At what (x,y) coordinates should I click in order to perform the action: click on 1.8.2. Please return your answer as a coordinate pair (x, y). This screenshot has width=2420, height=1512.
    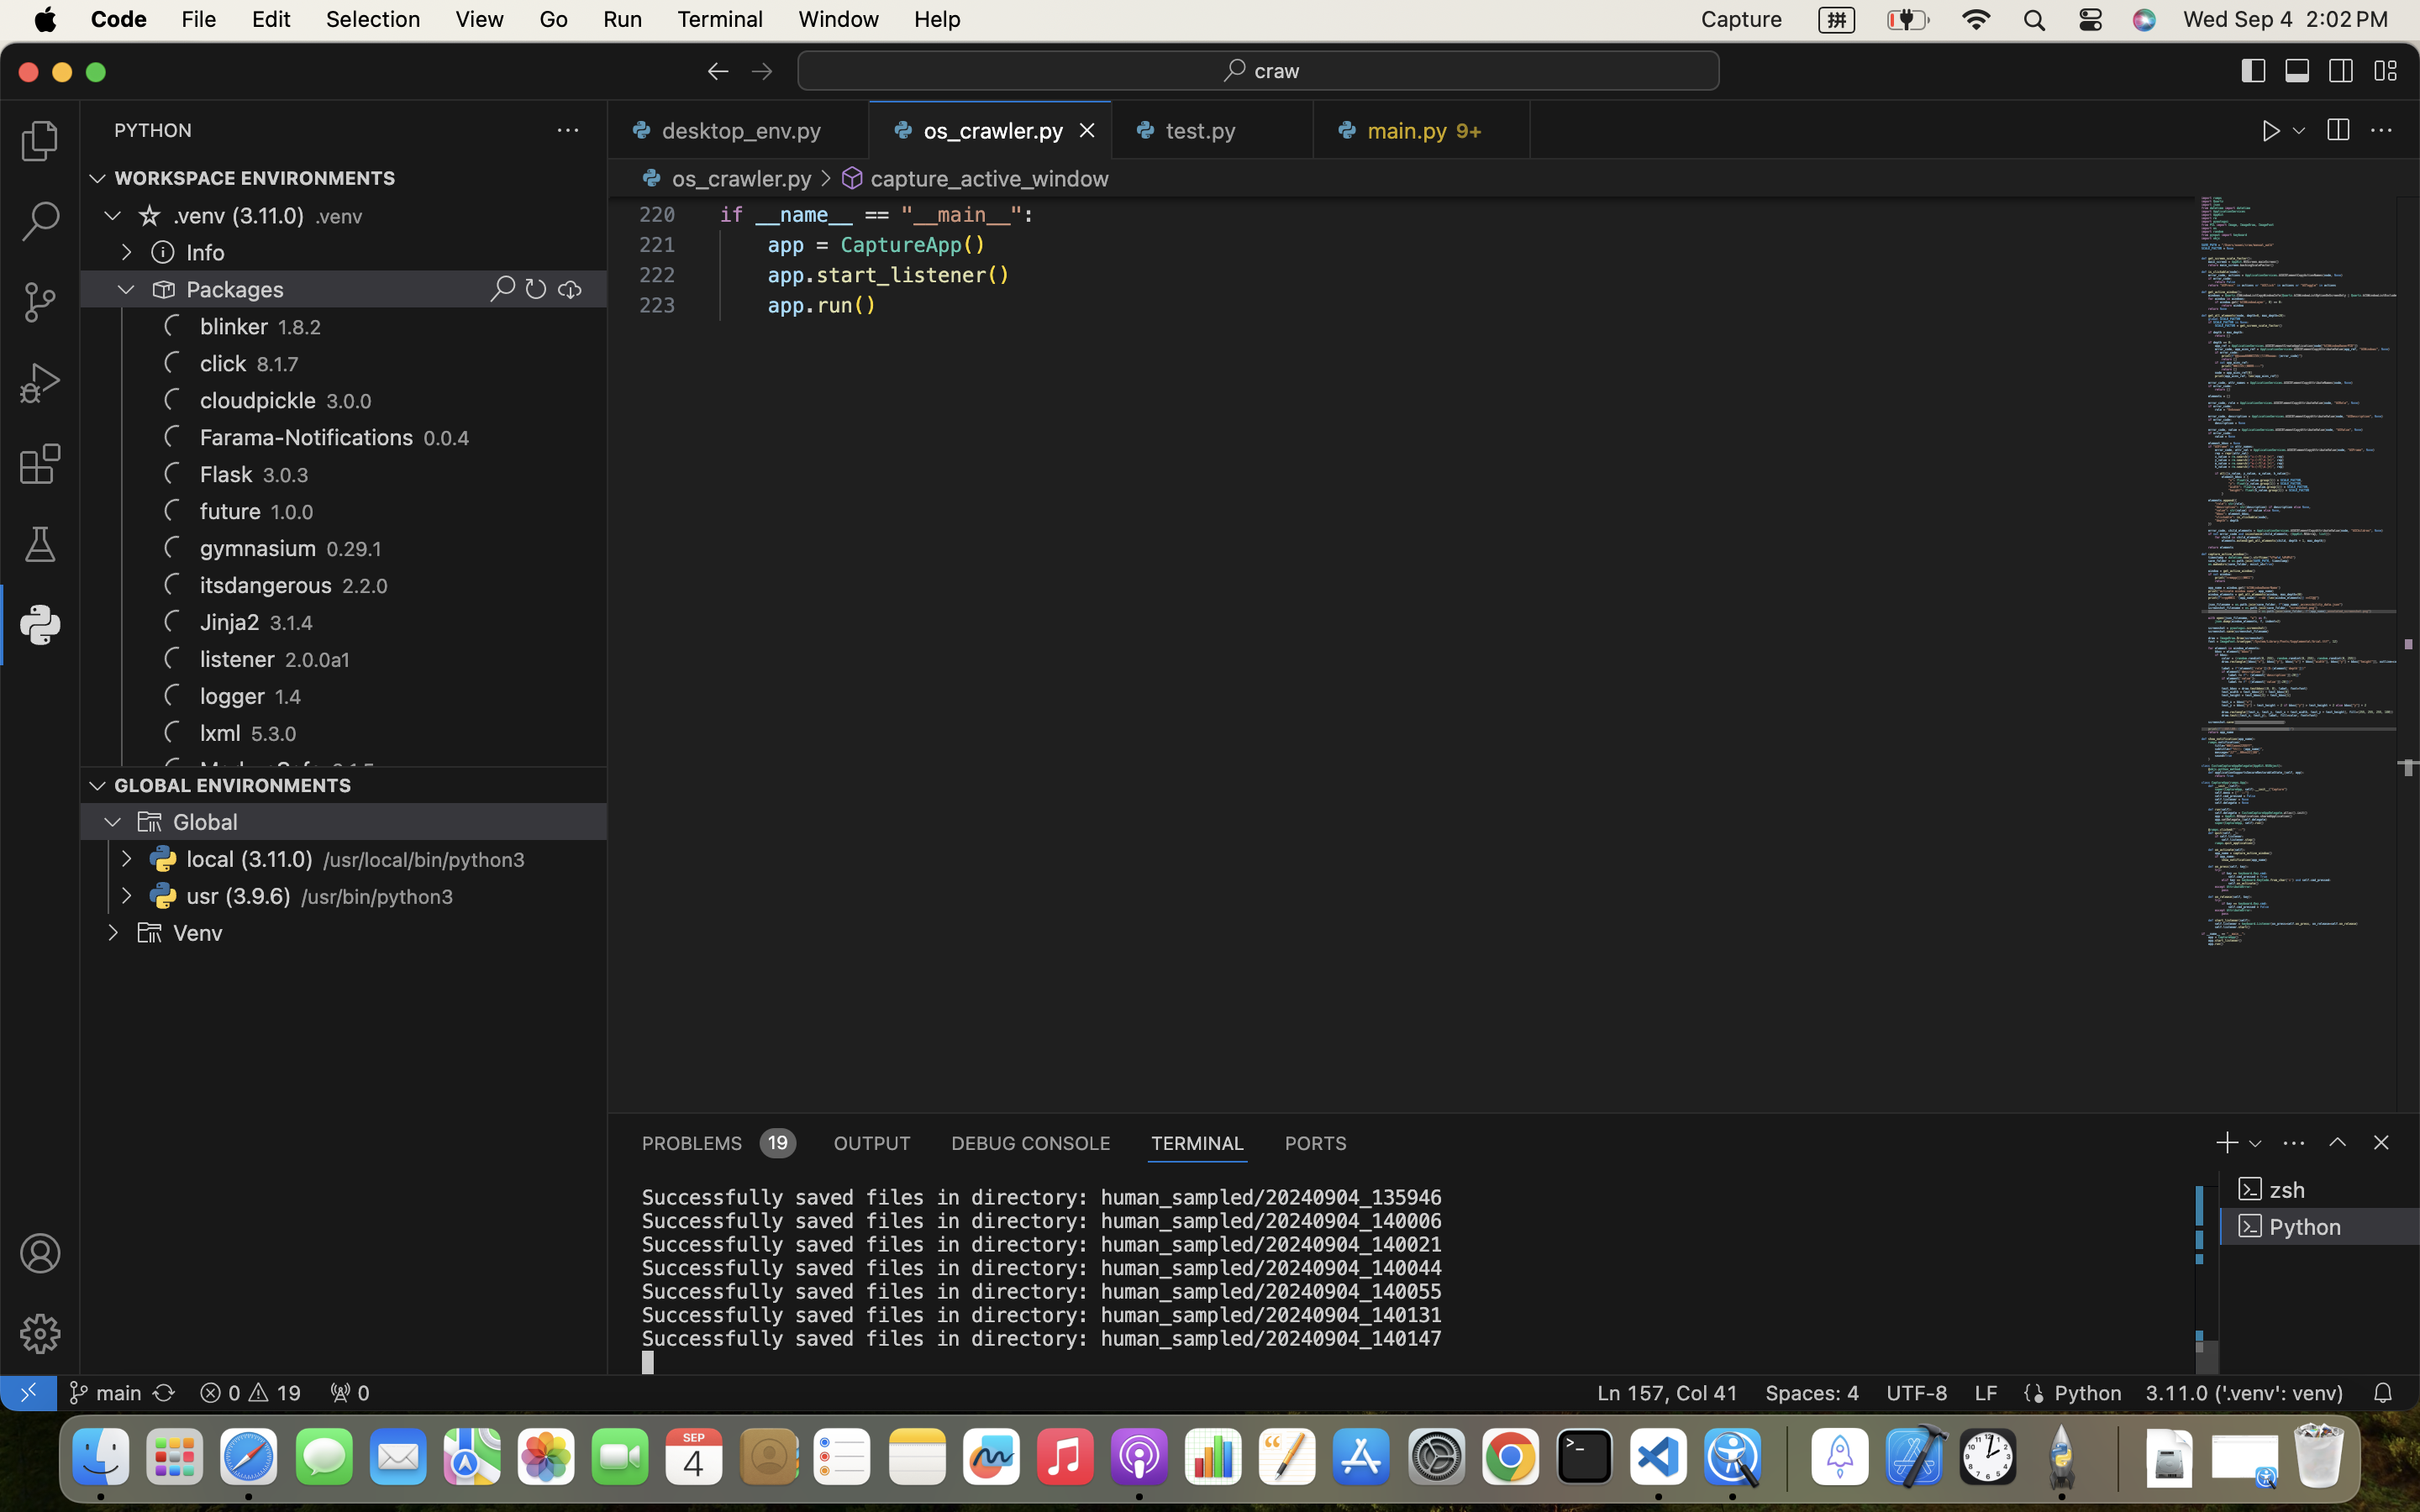
    Looking at the image, I should click on (301, 328).